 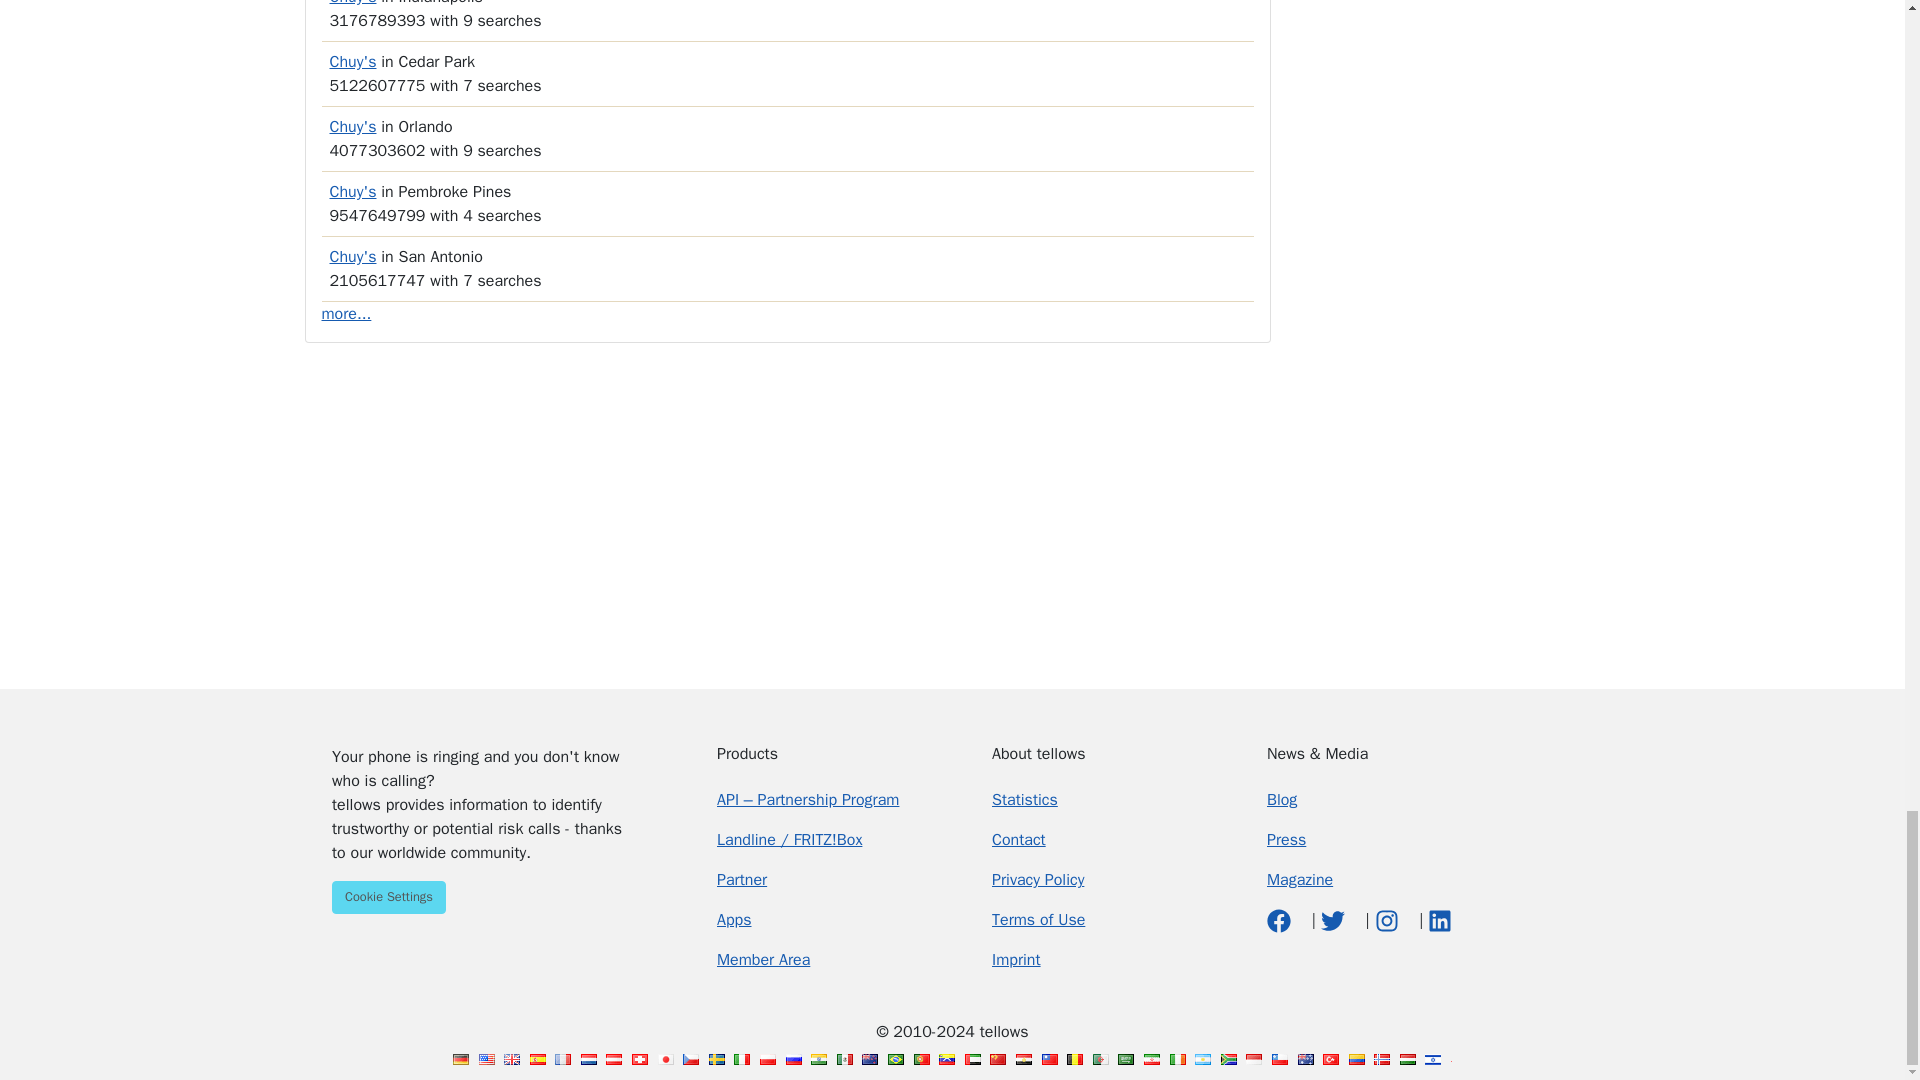 What do you see at coordinates (1334, 920) in the screenshot?
I see `twitter` at bounding box center [1334, 920].